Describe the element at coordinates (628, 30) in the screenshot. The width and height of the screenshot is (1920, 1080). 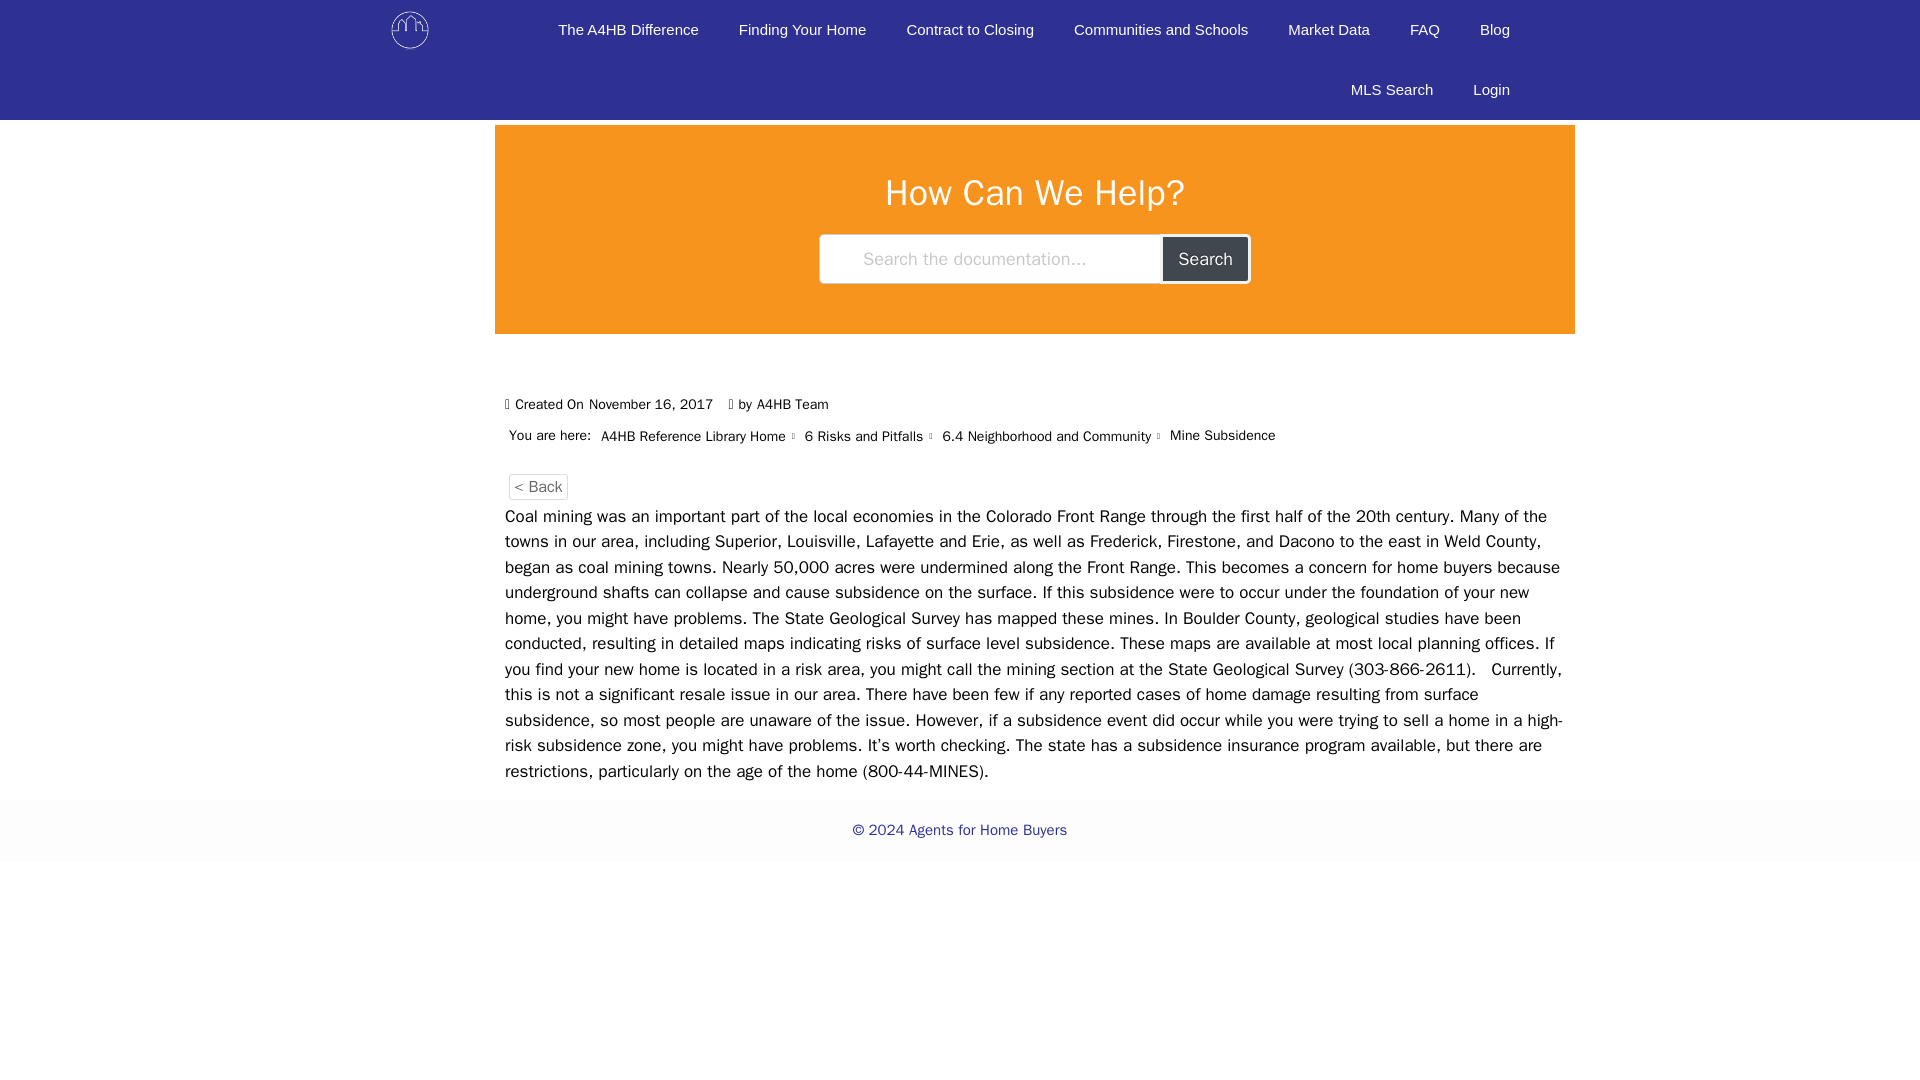
I see `The A4HB Difference` at that location.